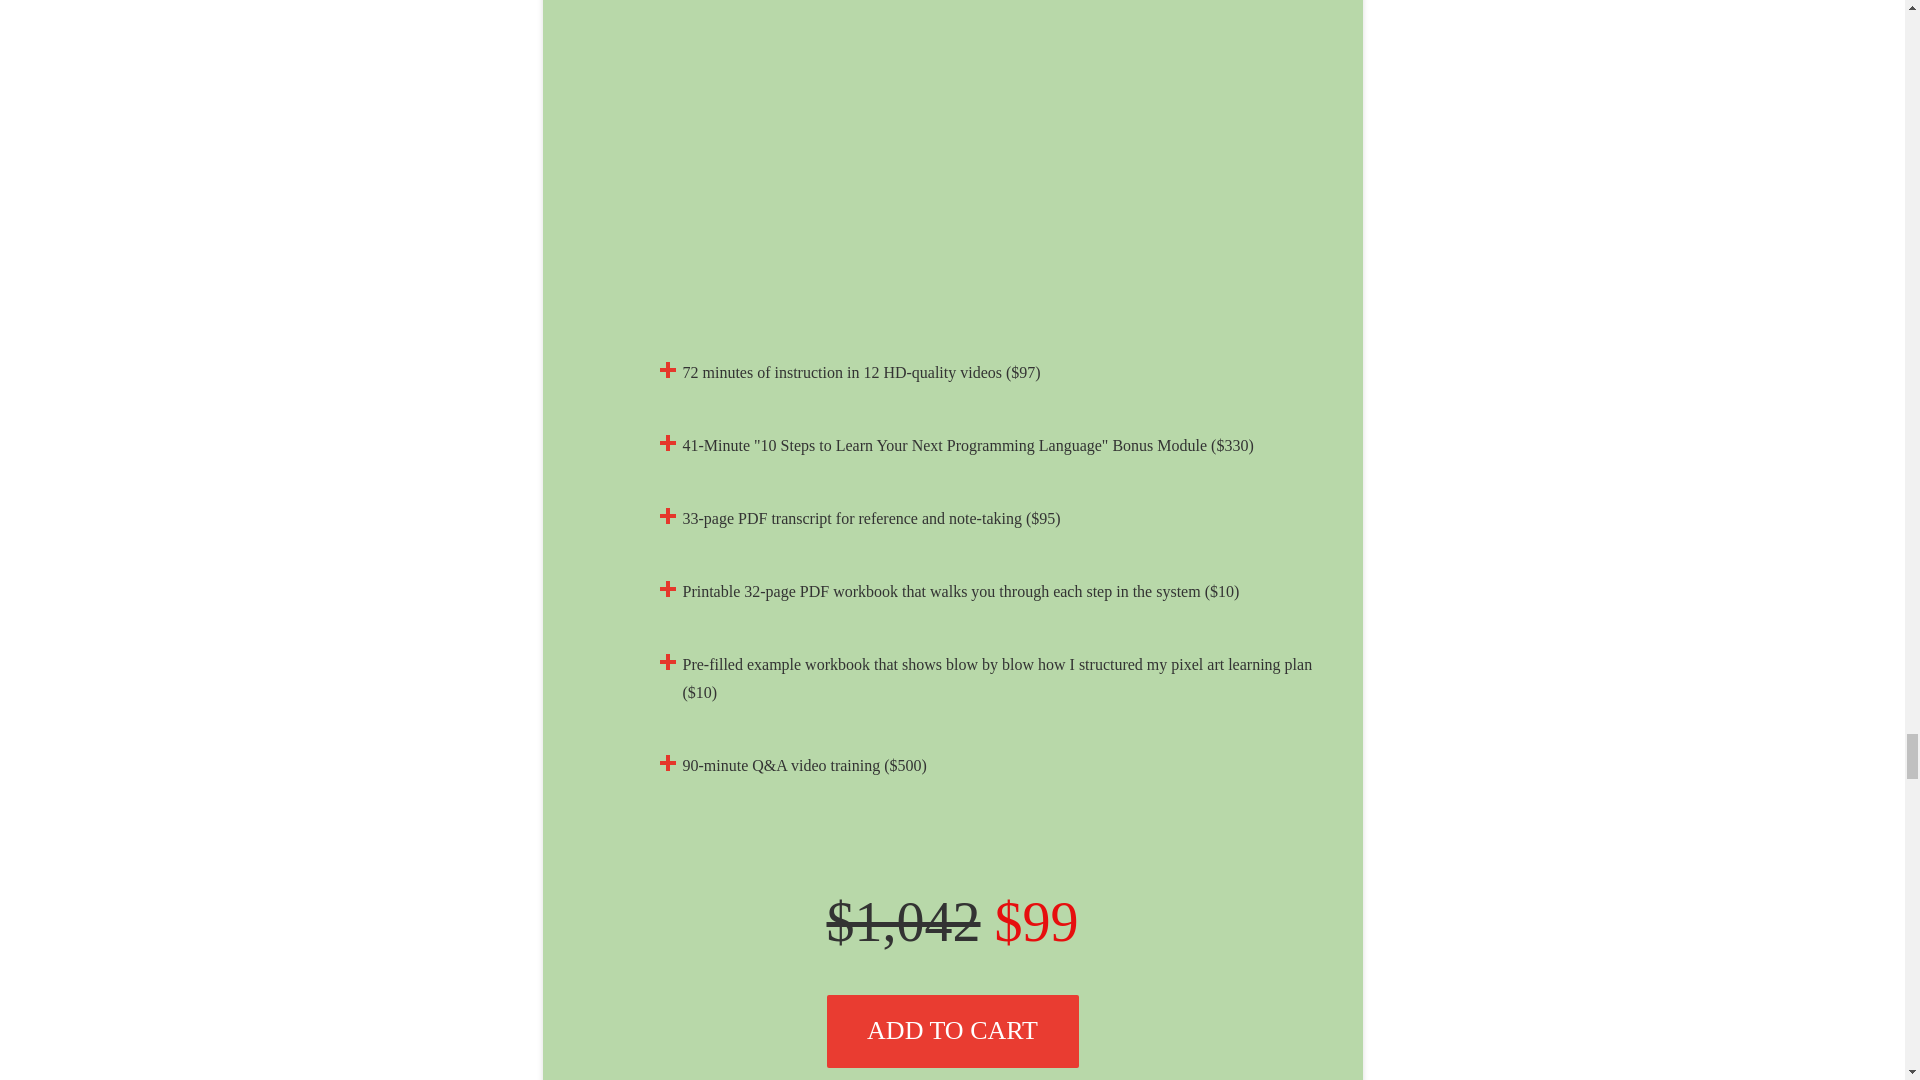 This screenshot has height=1080, width=1920. Describe the element at coordinates (951, 1031) in the screenshot. I see `ADD TO CART` at that location.